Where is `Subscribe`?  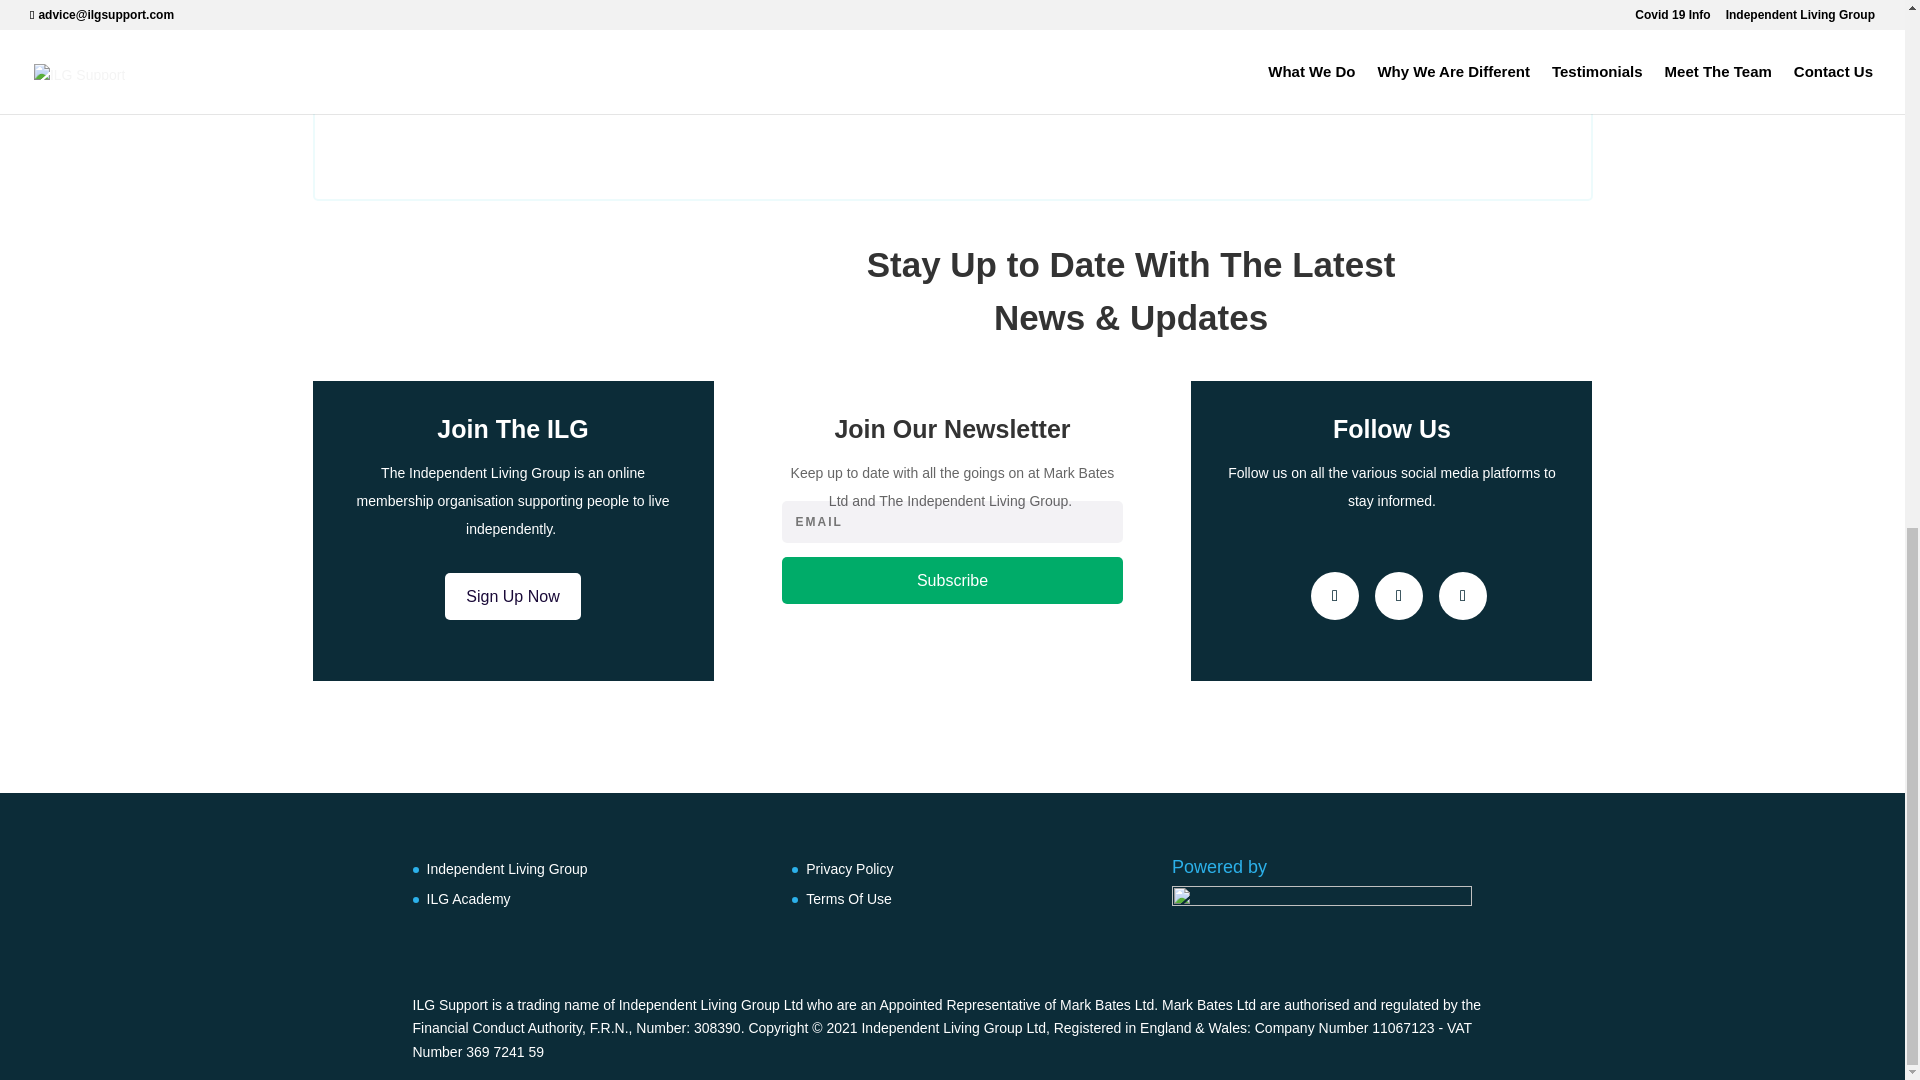 Subscribe is located at coordinates (952, 580).